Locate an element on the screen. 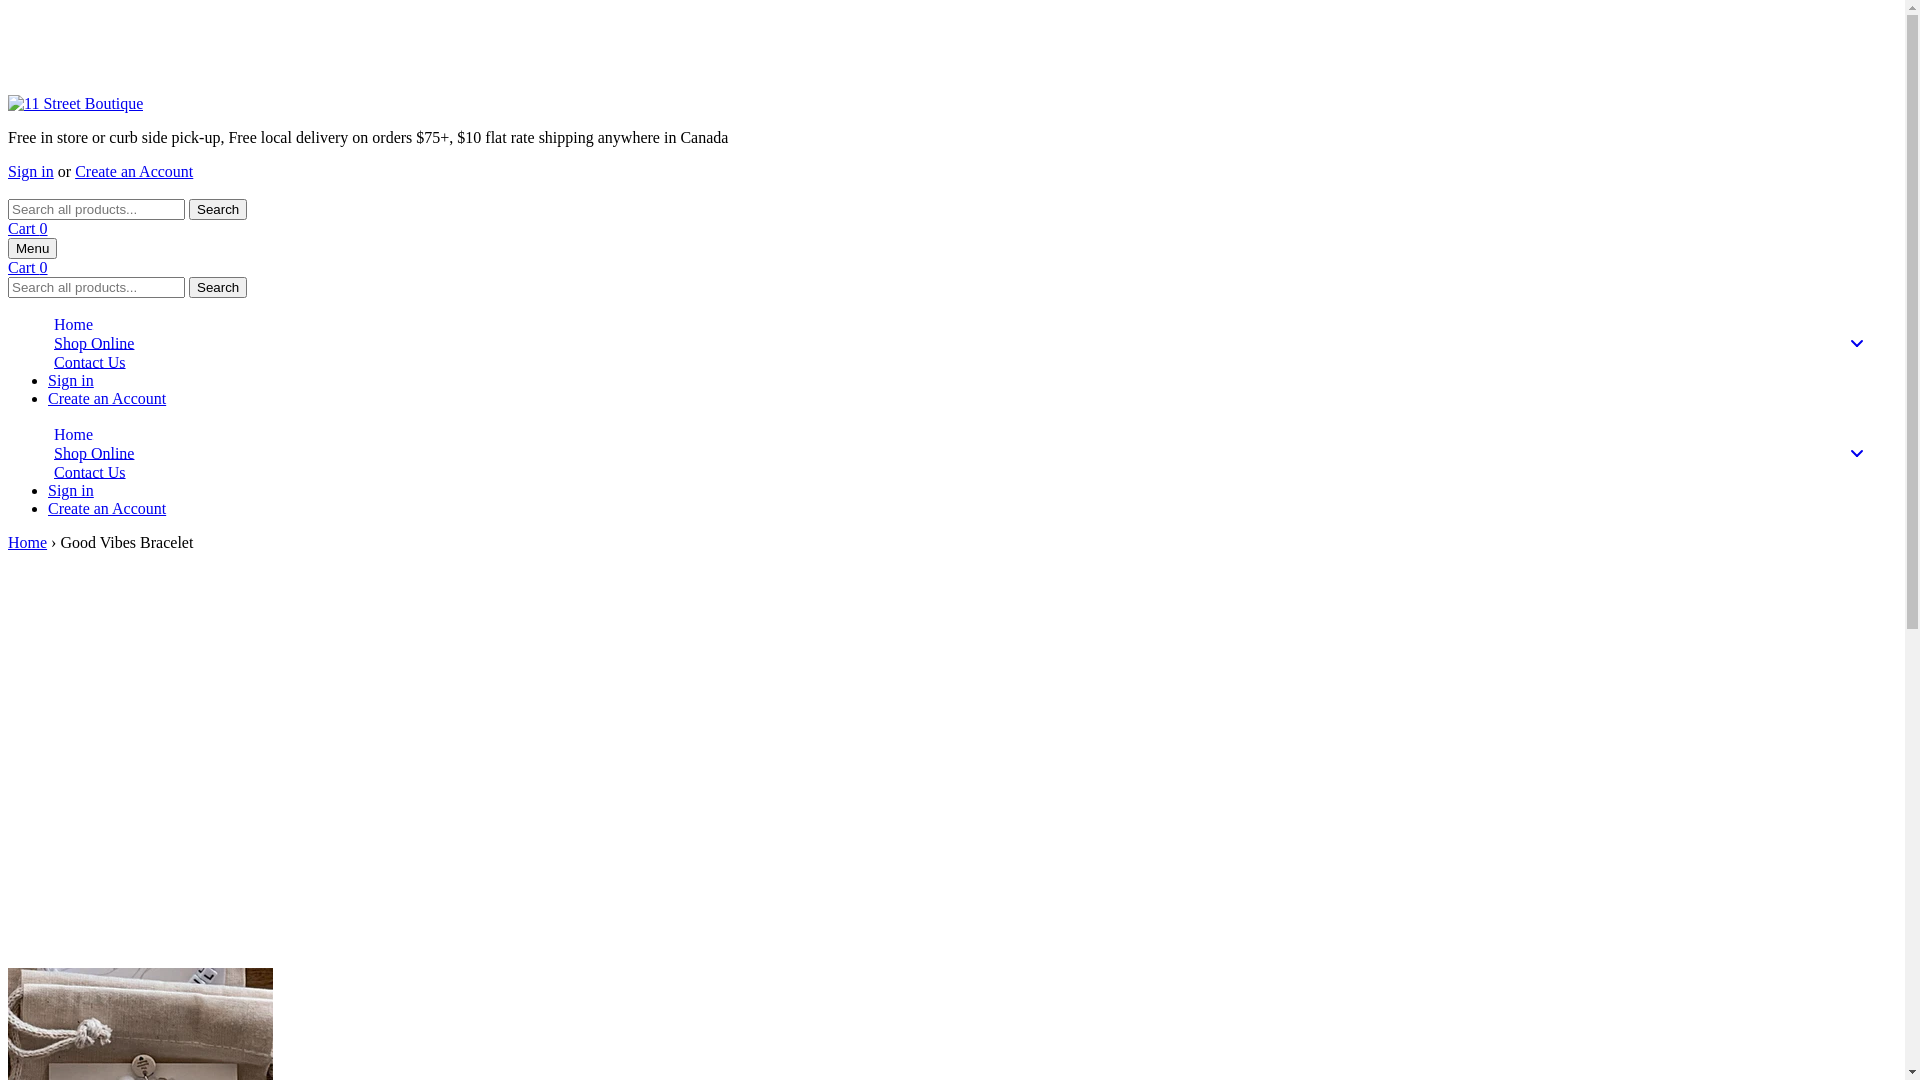 This screenshot has height=1080, width=1920. Home is located at coordinates (972, 324).